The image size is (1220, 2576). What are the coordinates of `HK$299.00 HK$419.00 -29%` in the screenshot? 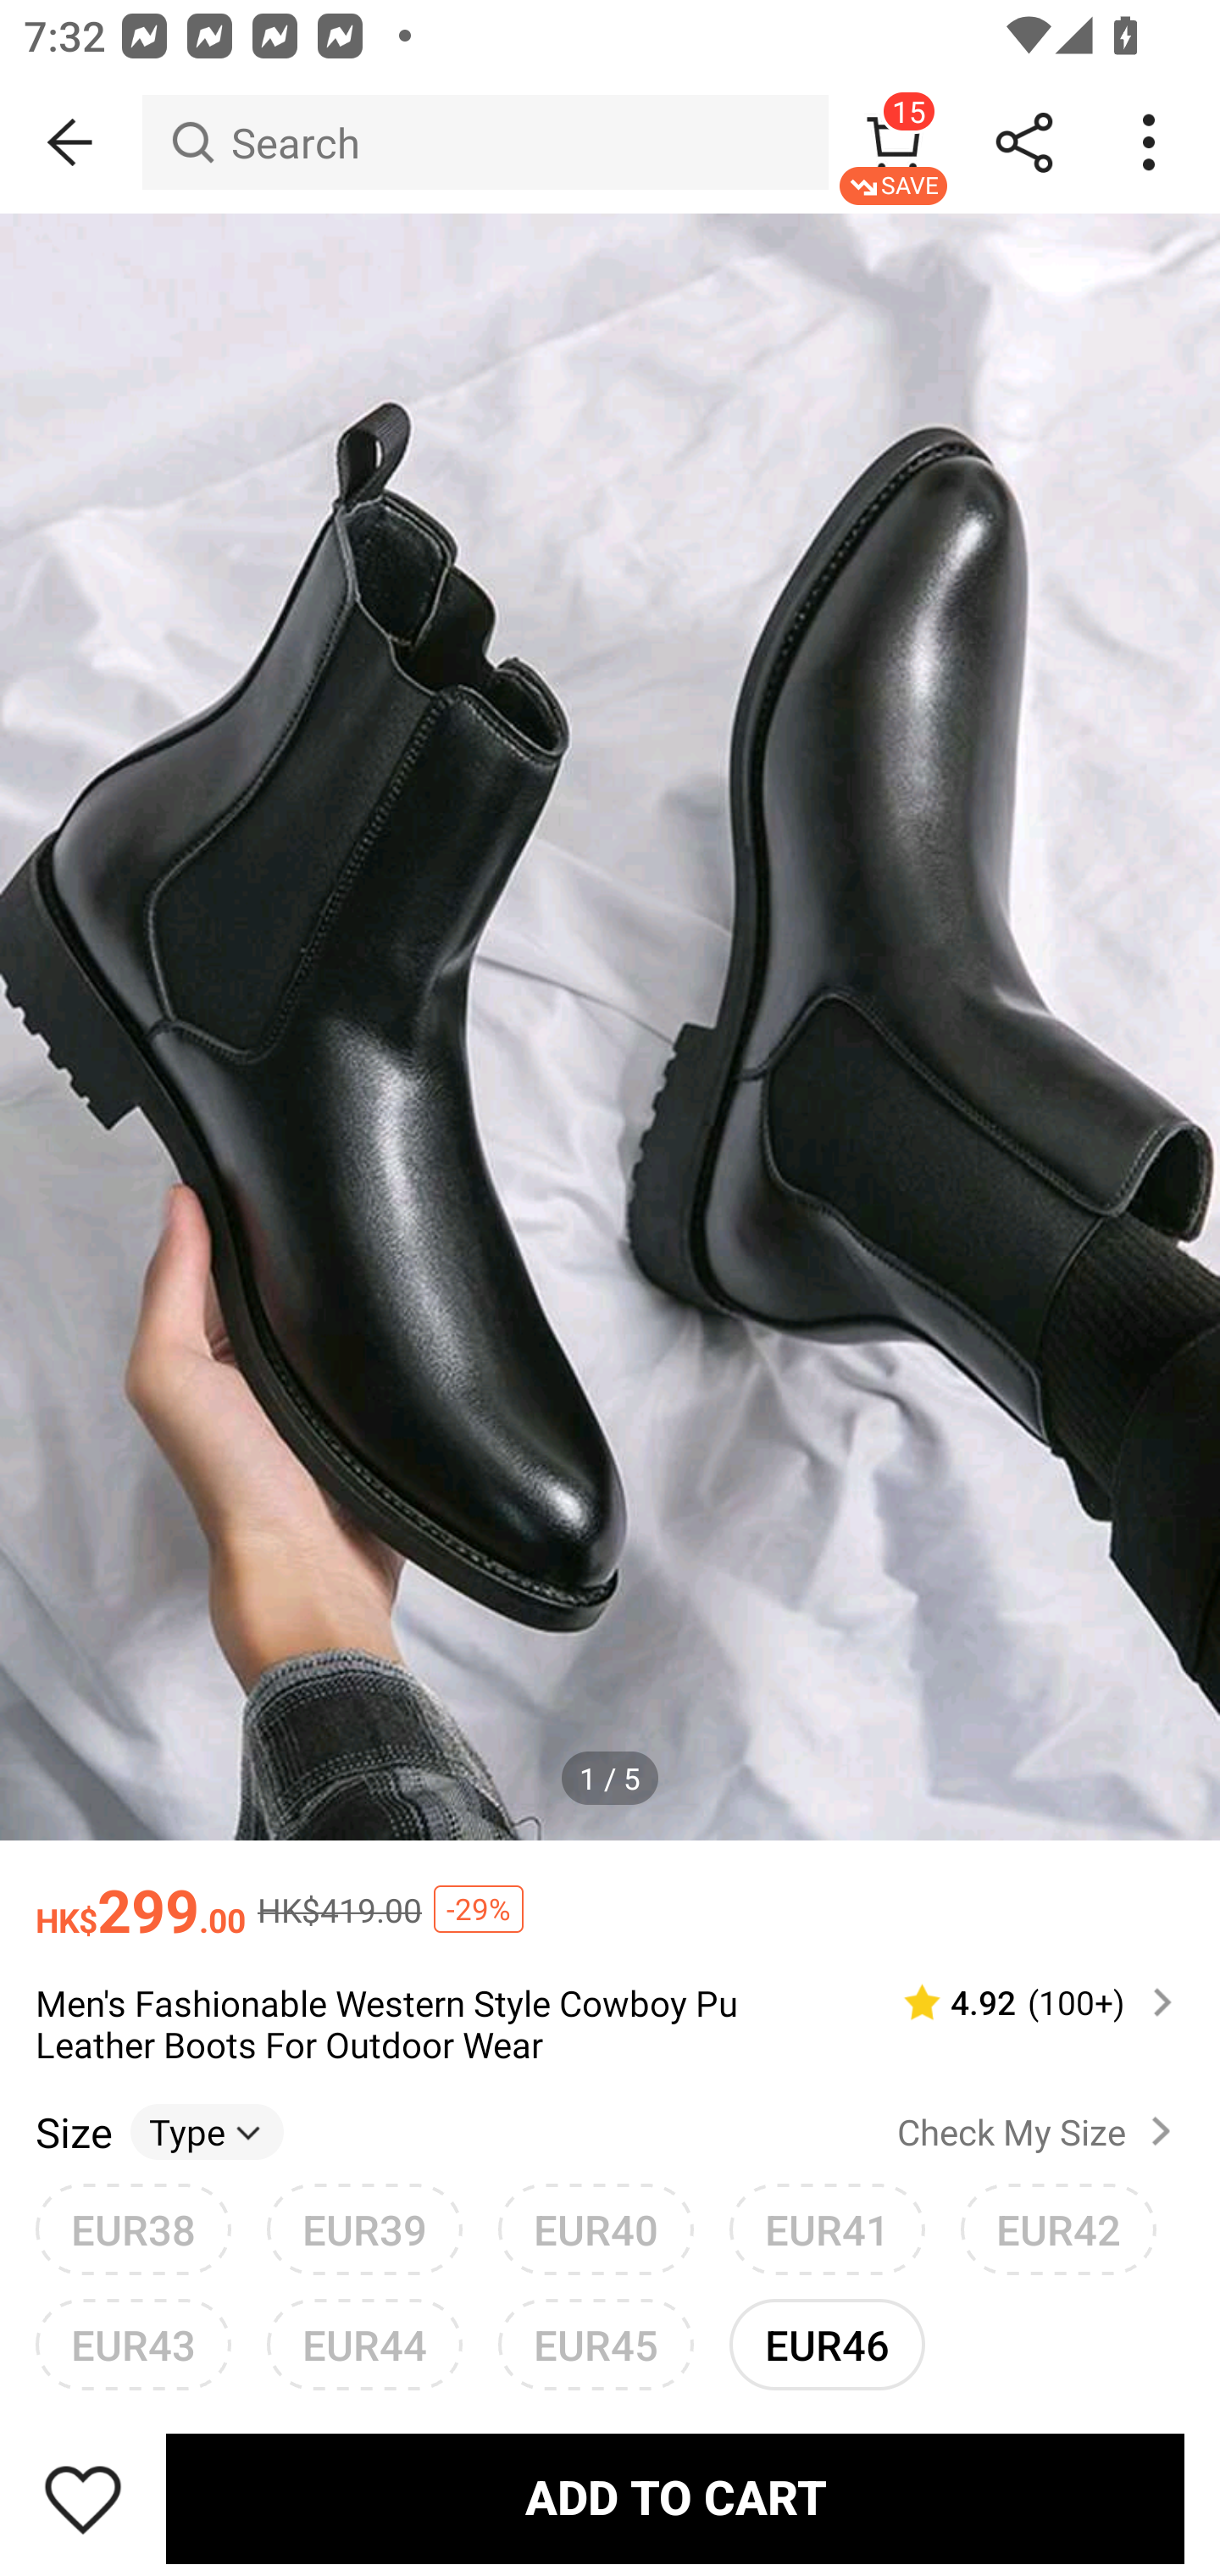 It's located at (610, 1895).